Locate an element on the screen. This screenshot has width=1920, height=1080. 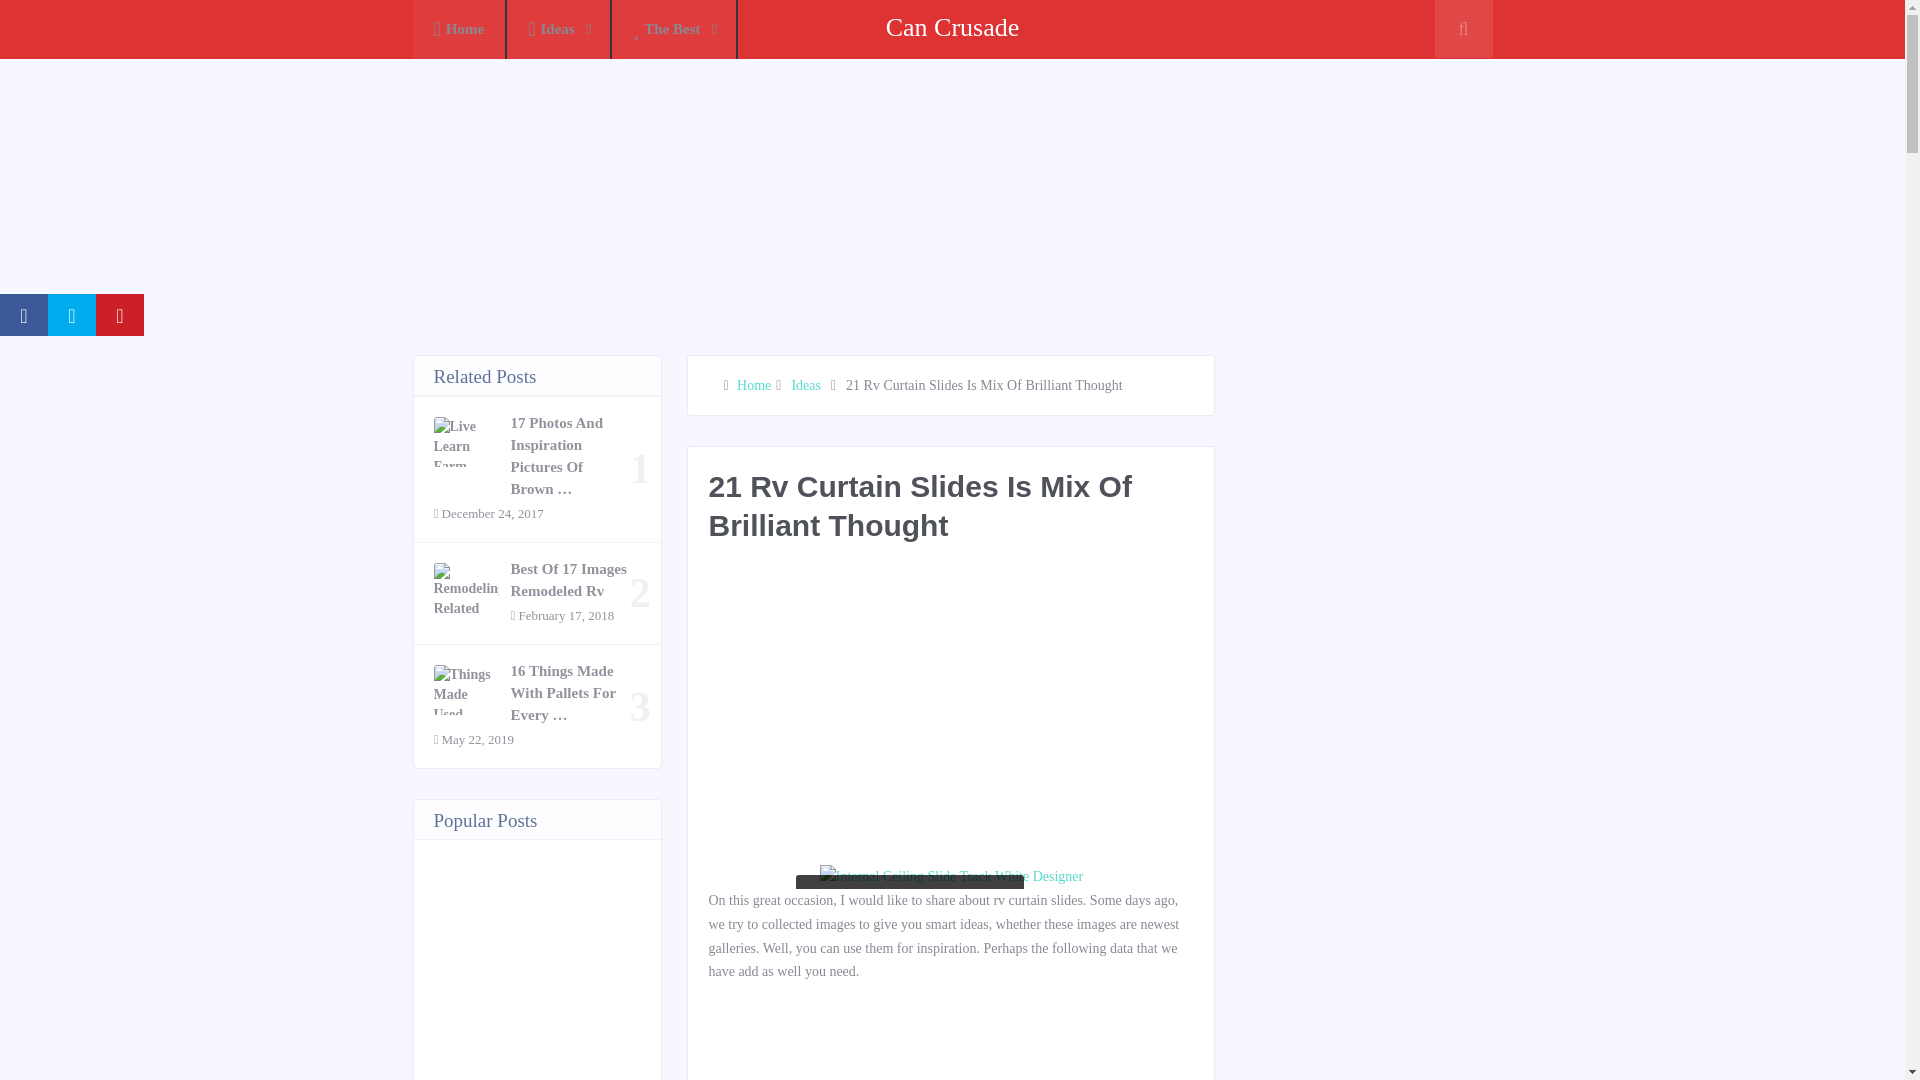
Home is located at coordinates (754, 386).